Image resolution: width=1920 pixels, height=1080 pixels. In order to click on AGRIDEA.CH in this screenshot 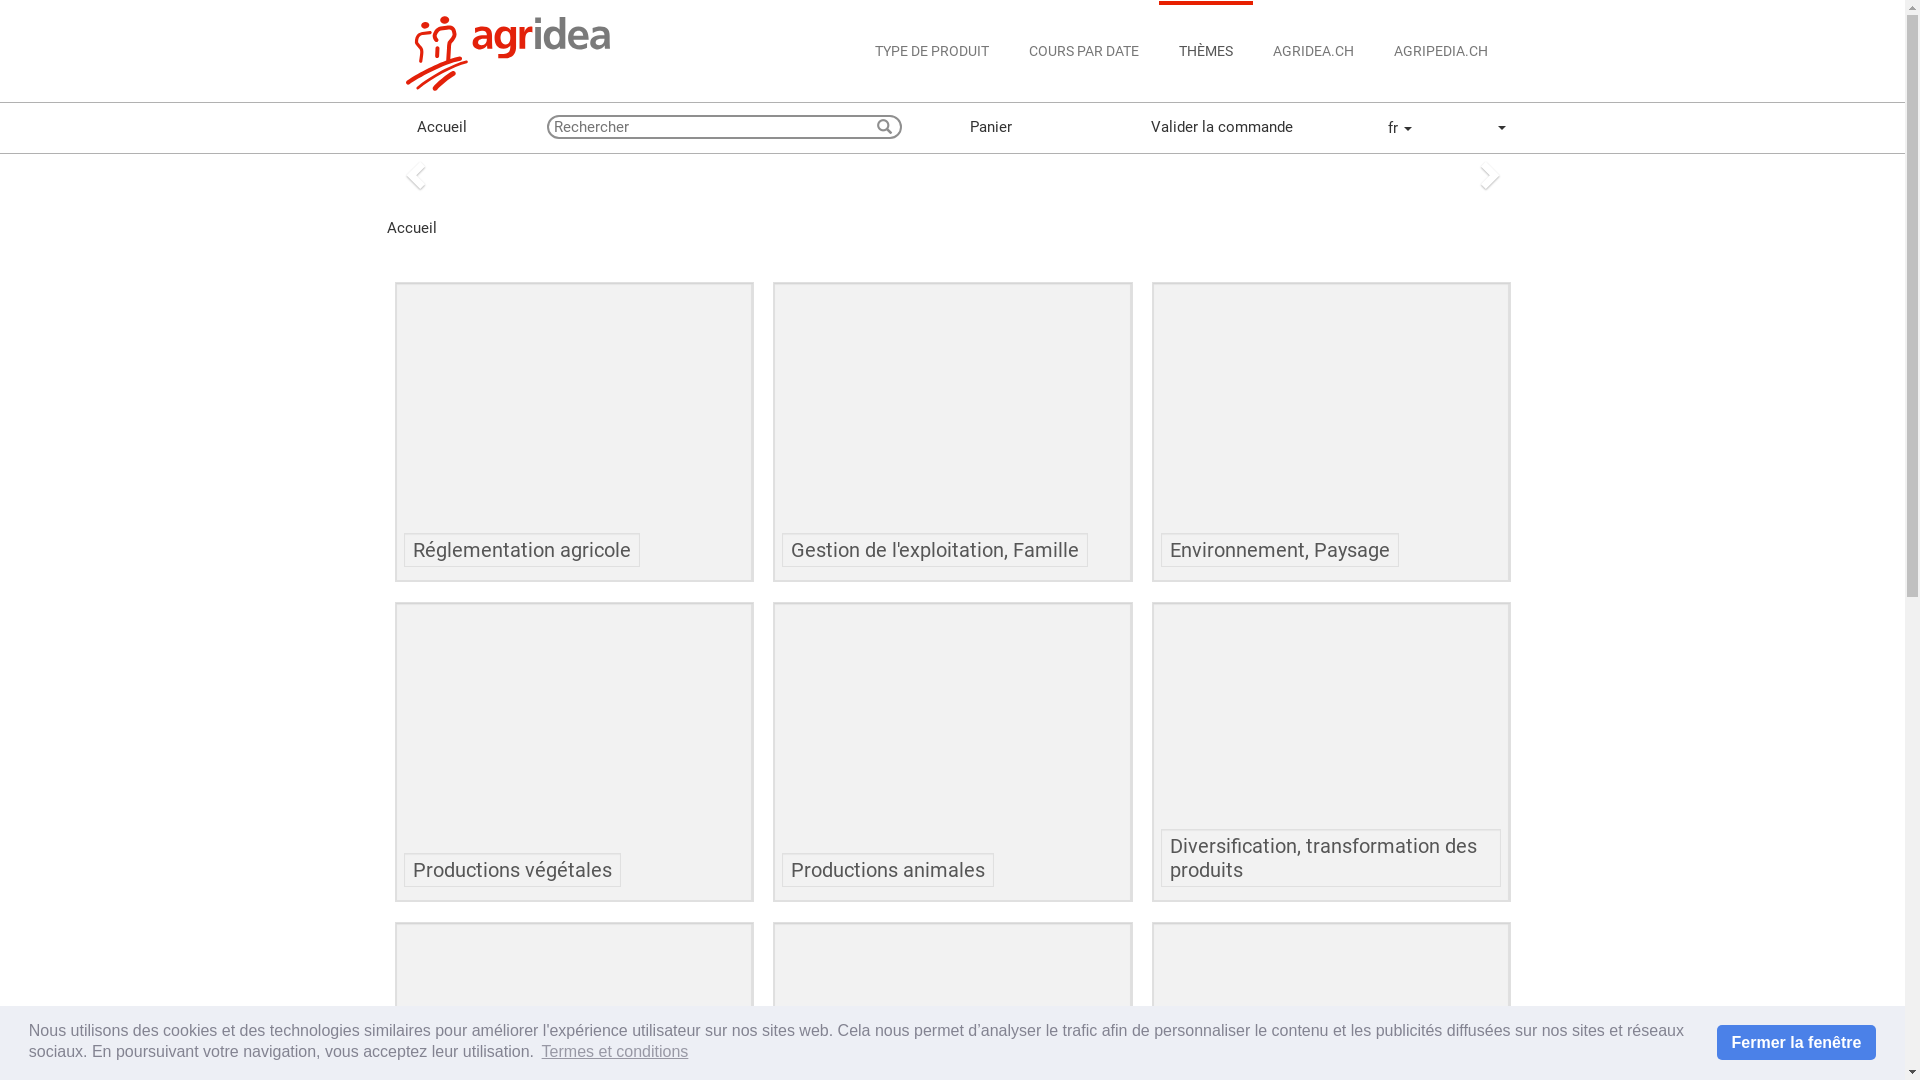, I will do `click(1312, 51)`.